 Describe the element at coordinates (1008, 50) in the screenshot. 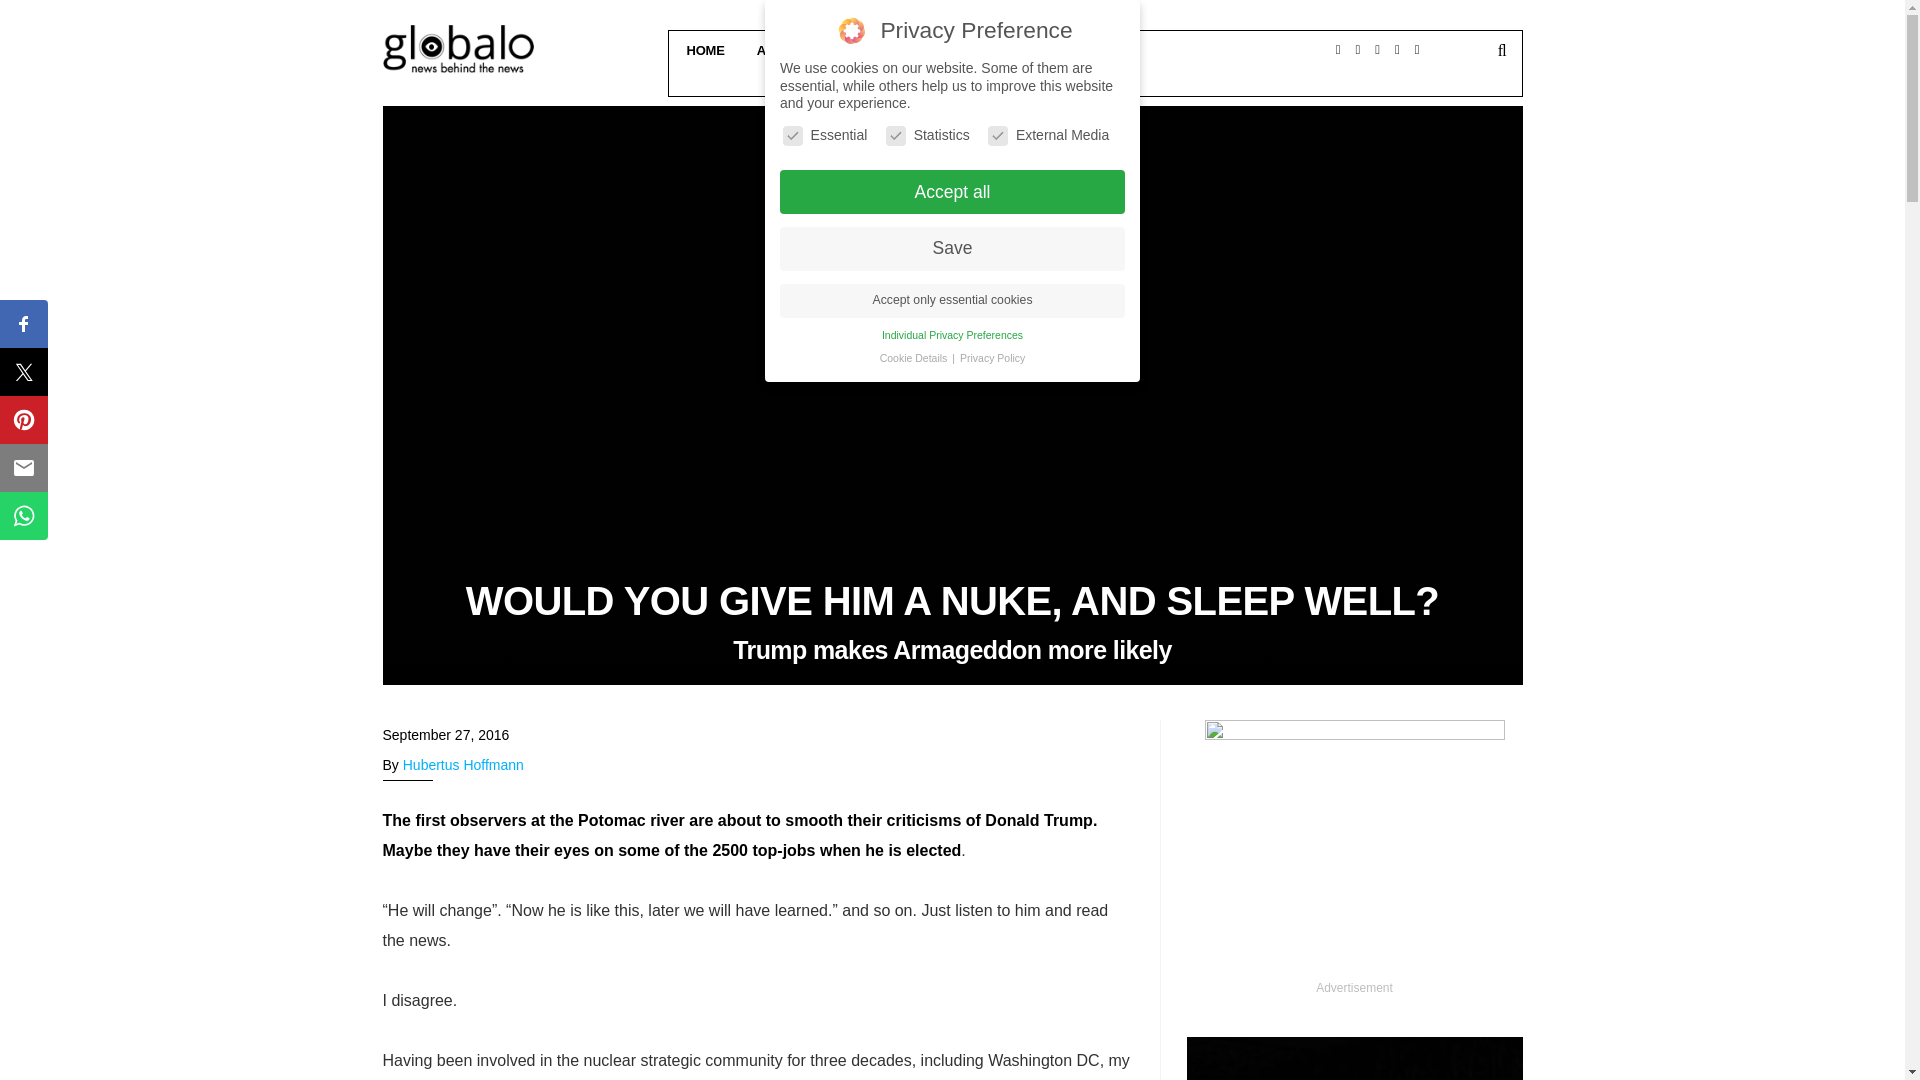

I see `CONTACT US` at that location.